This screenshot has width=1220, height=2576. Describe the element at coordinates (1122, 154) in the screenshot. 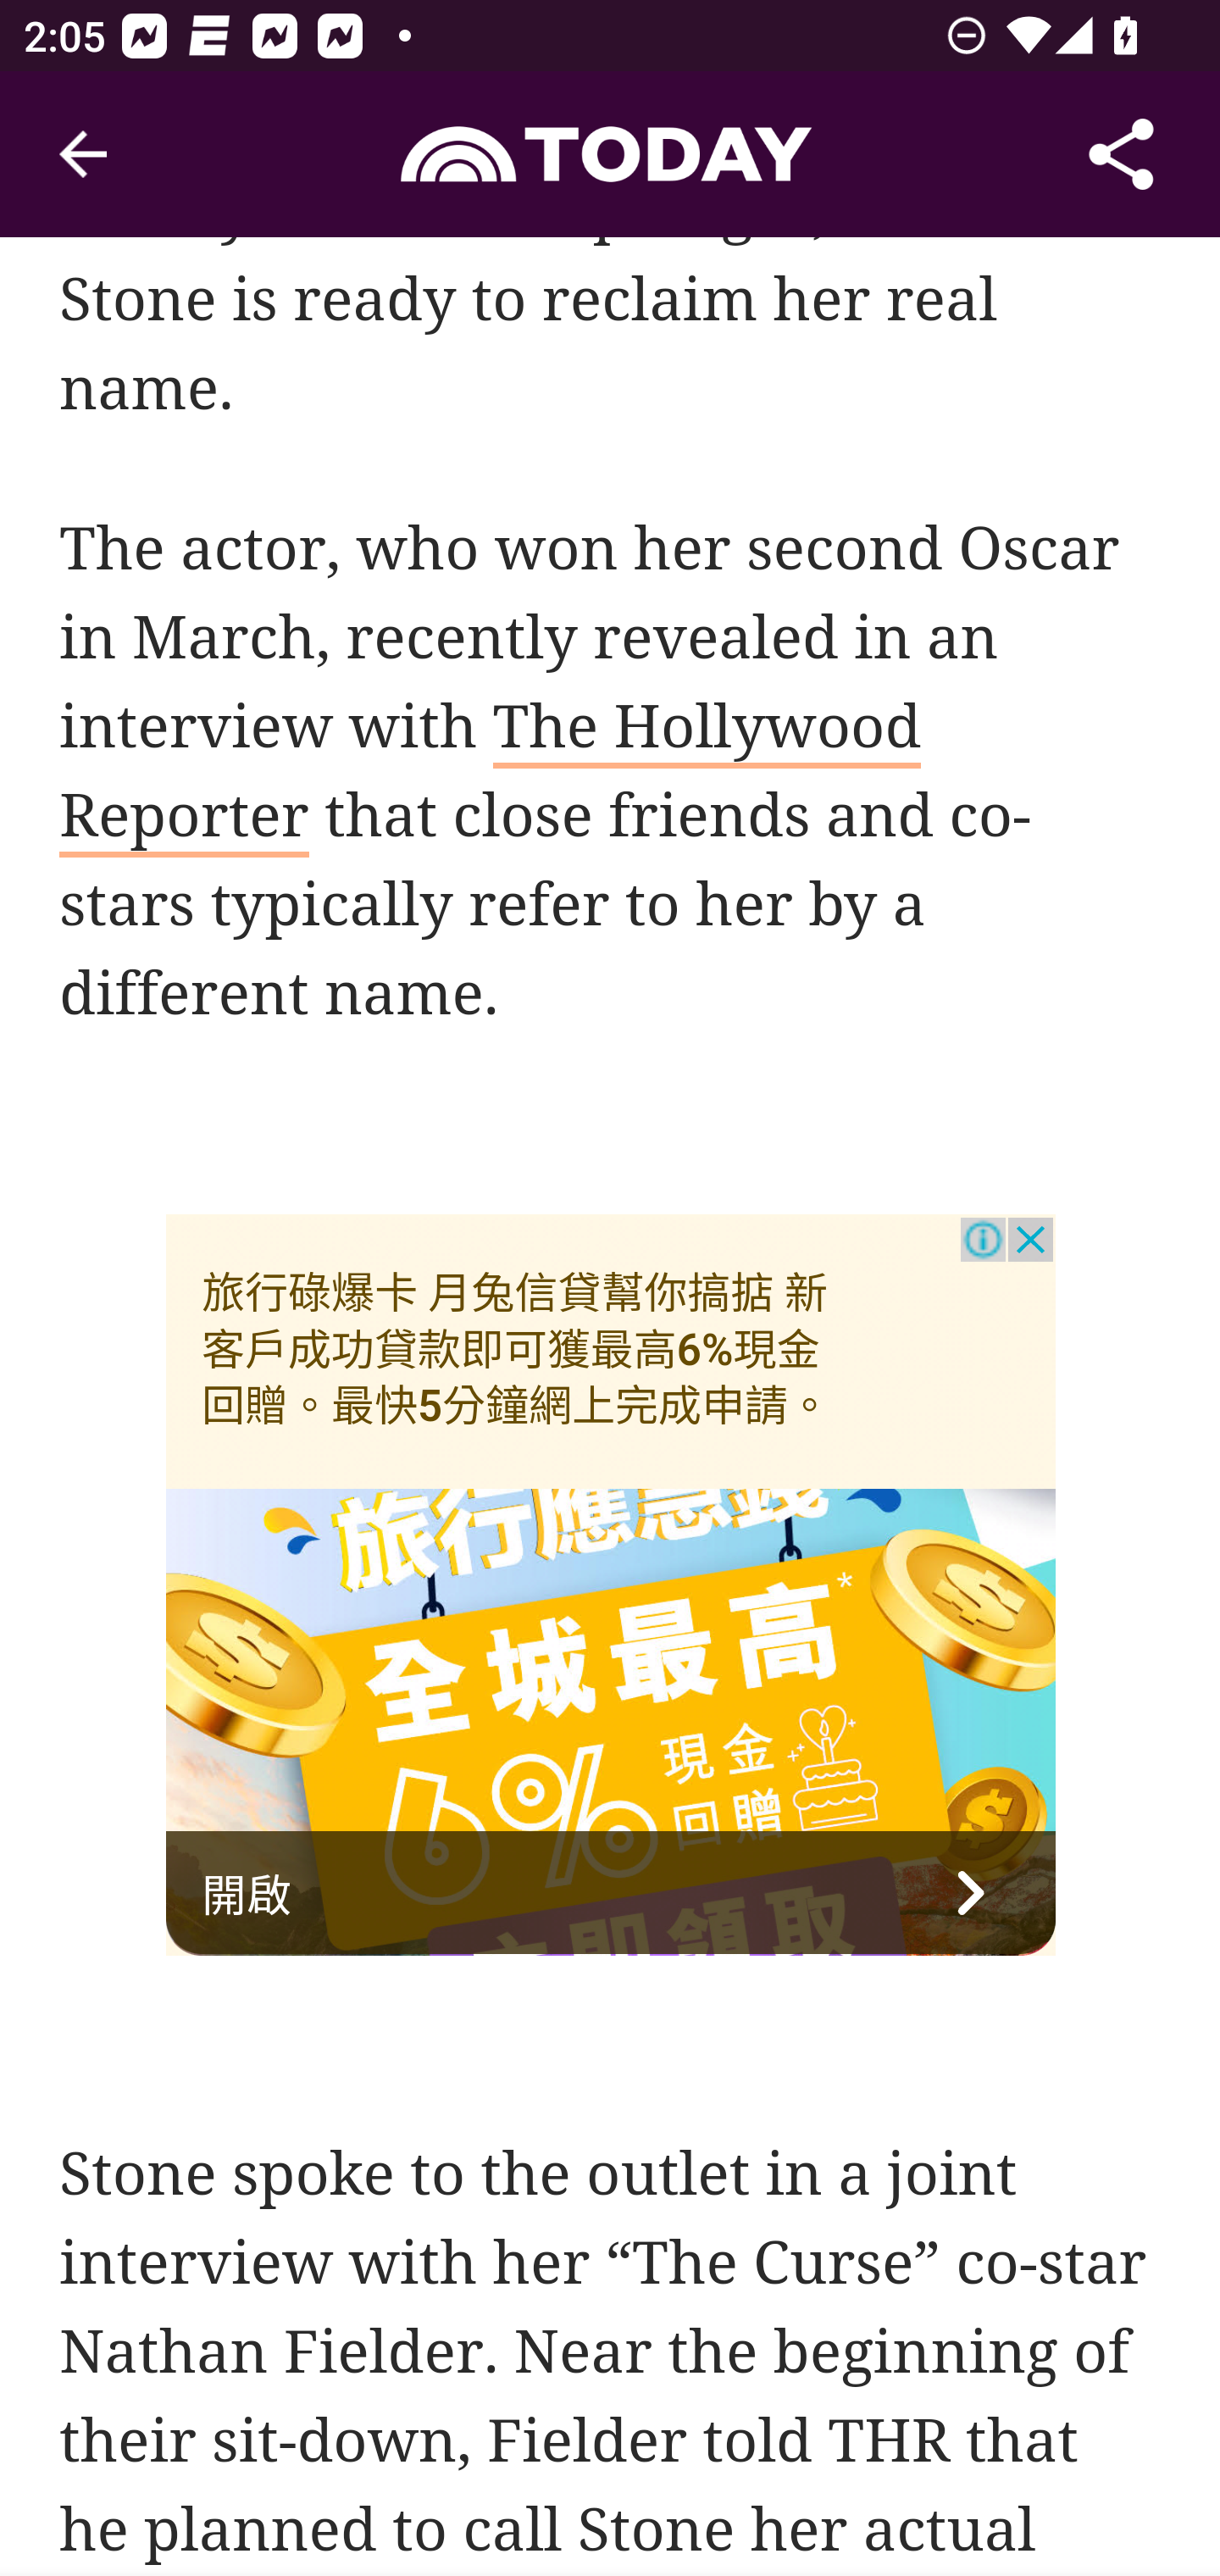

I see `Share Article, button` at that location.